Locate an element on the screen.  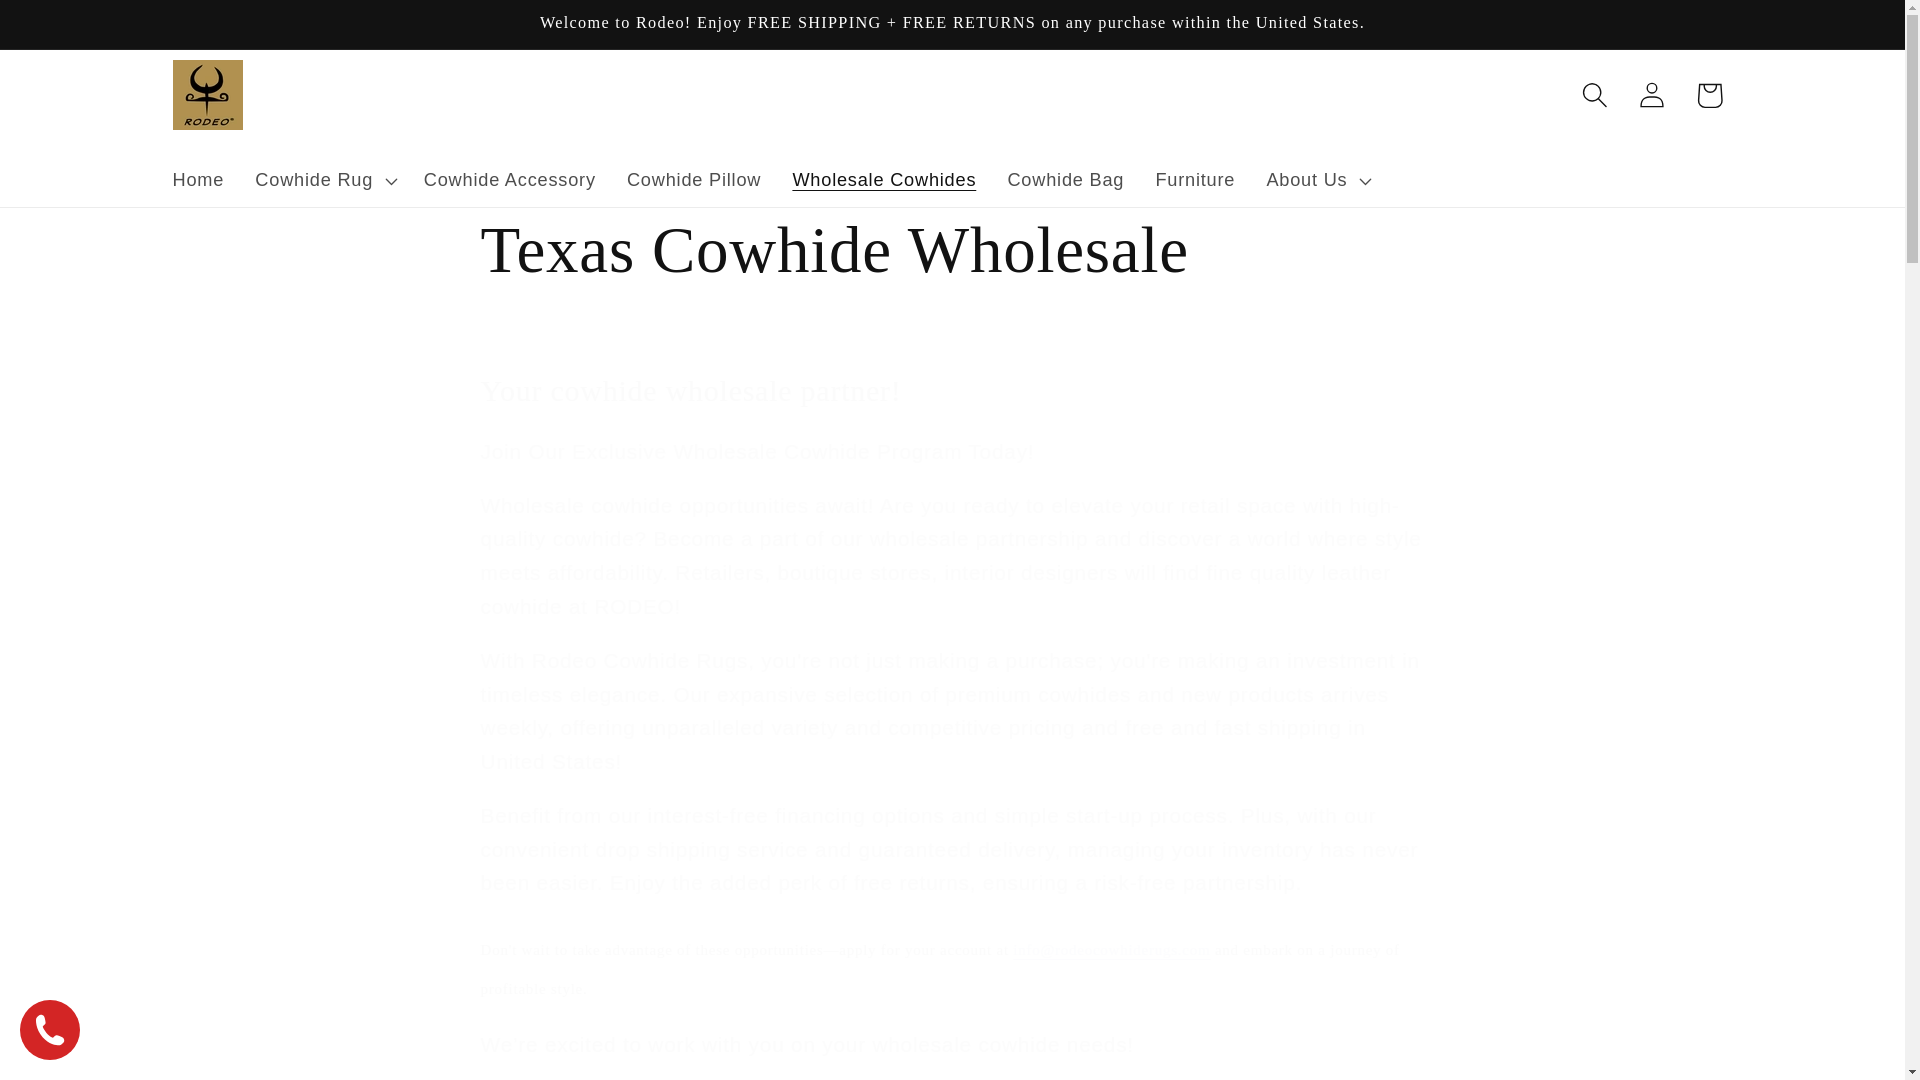
Direkt zum Inhalt is located at coordinates (78, 30).